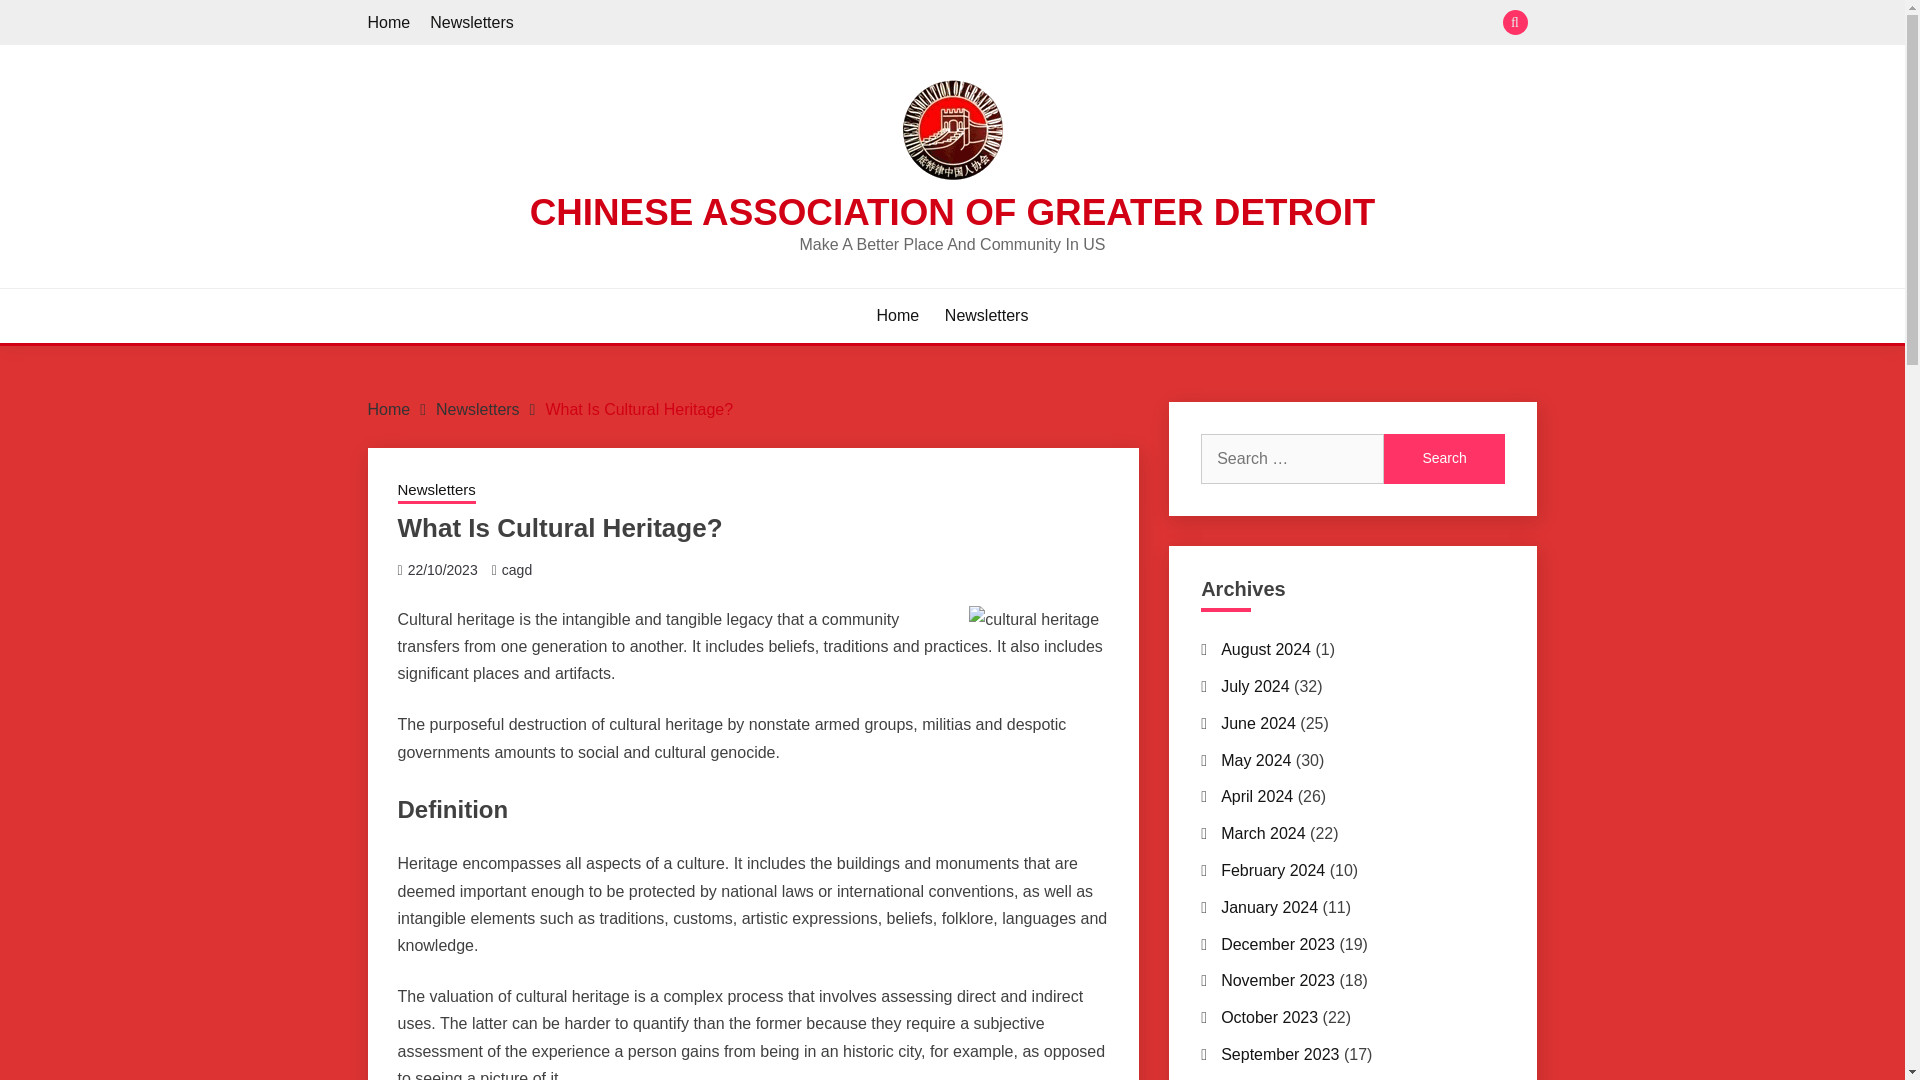 This screenshot has width=1920, height=1080. Describe the element at coordinates (1278, 944) in the screenshot. I see `December 2023` at that location.